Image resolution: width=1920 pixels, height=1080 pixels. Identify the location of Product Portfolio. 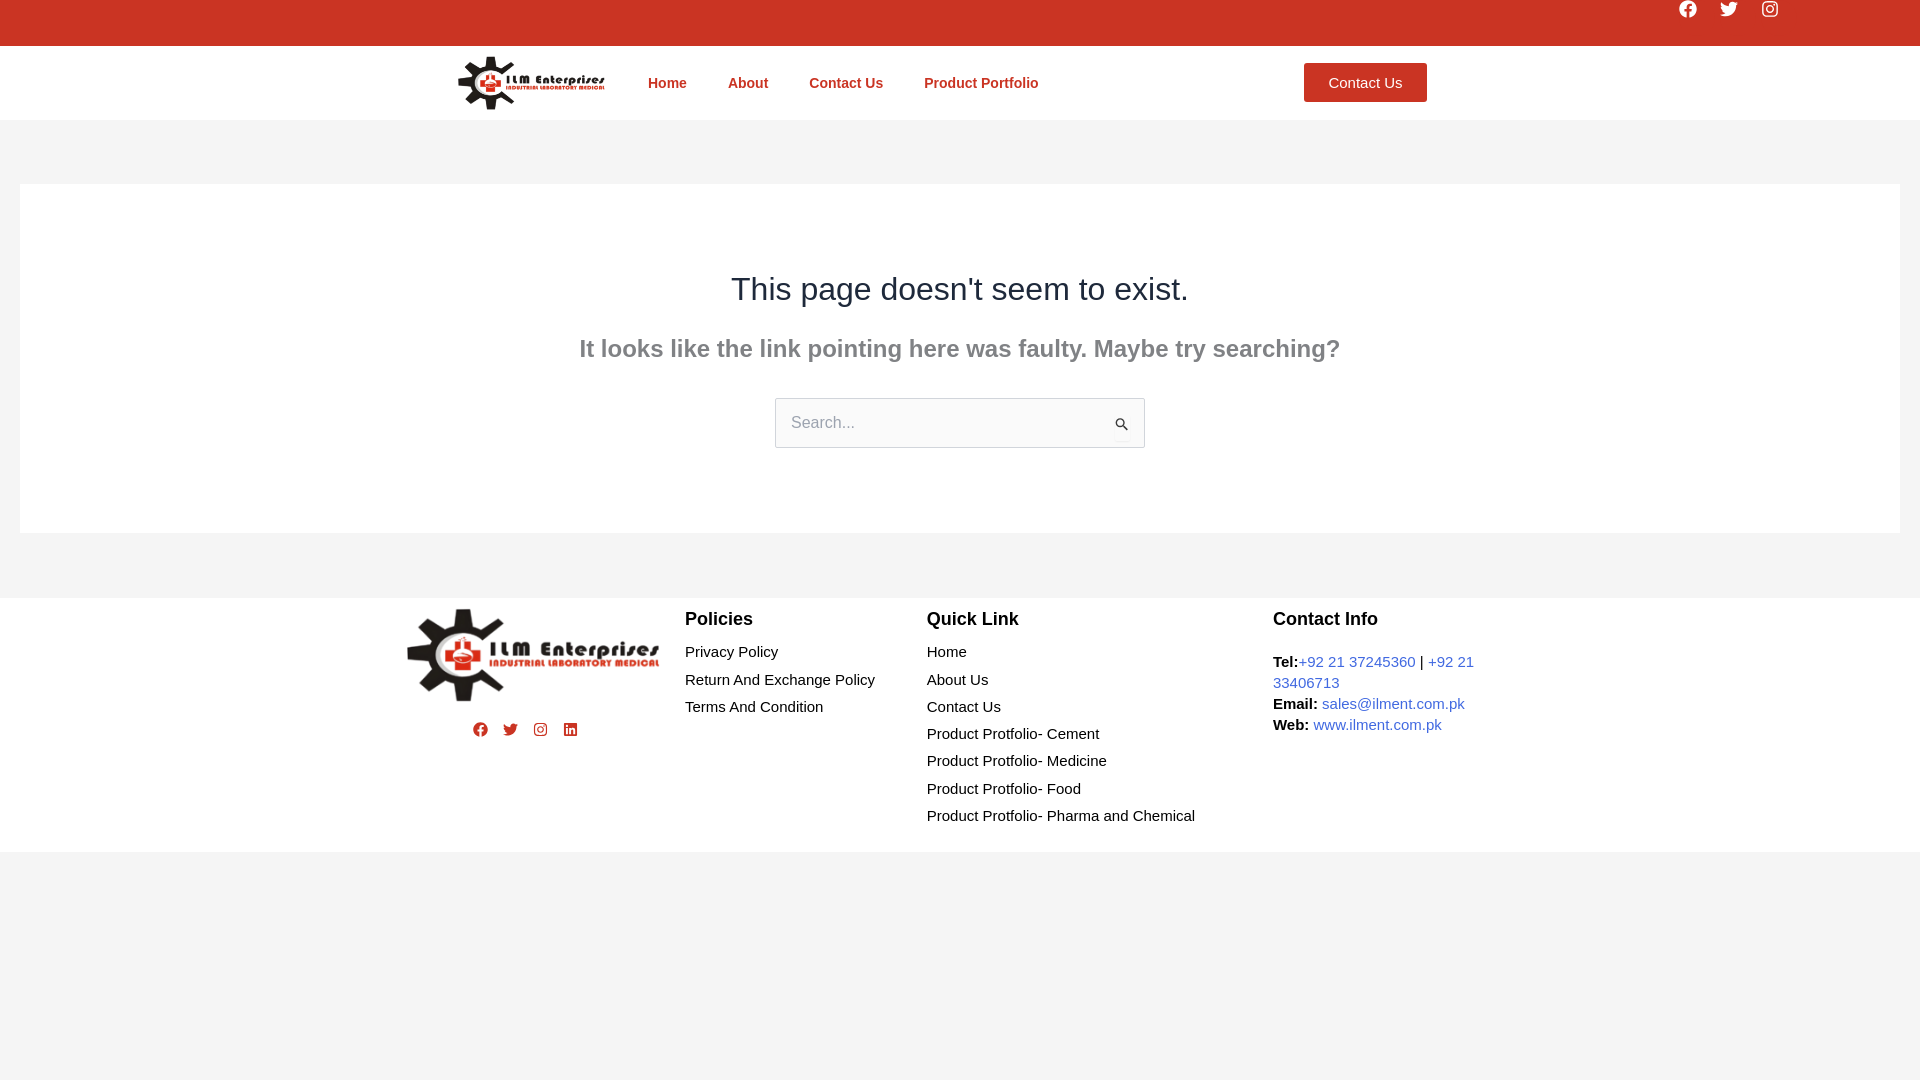
(986, 83).